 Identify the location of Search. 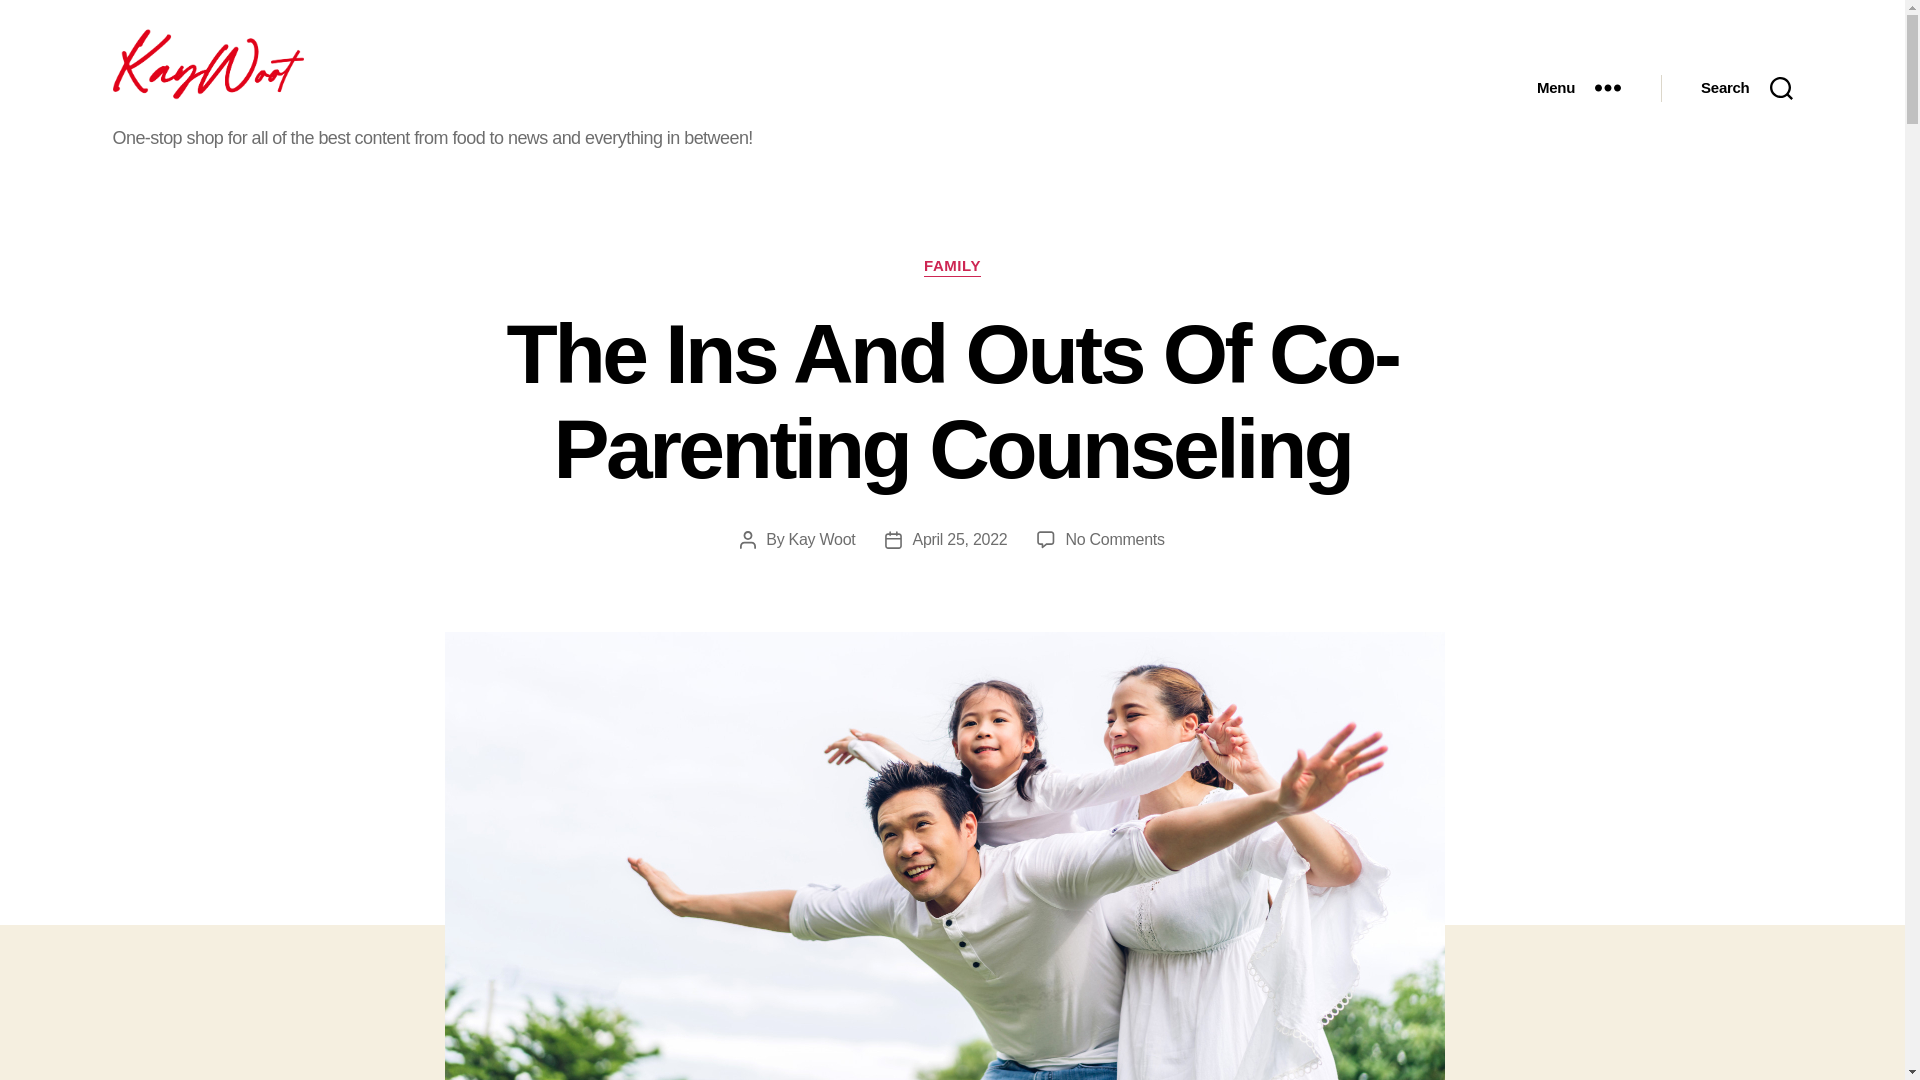
(1746, 88).